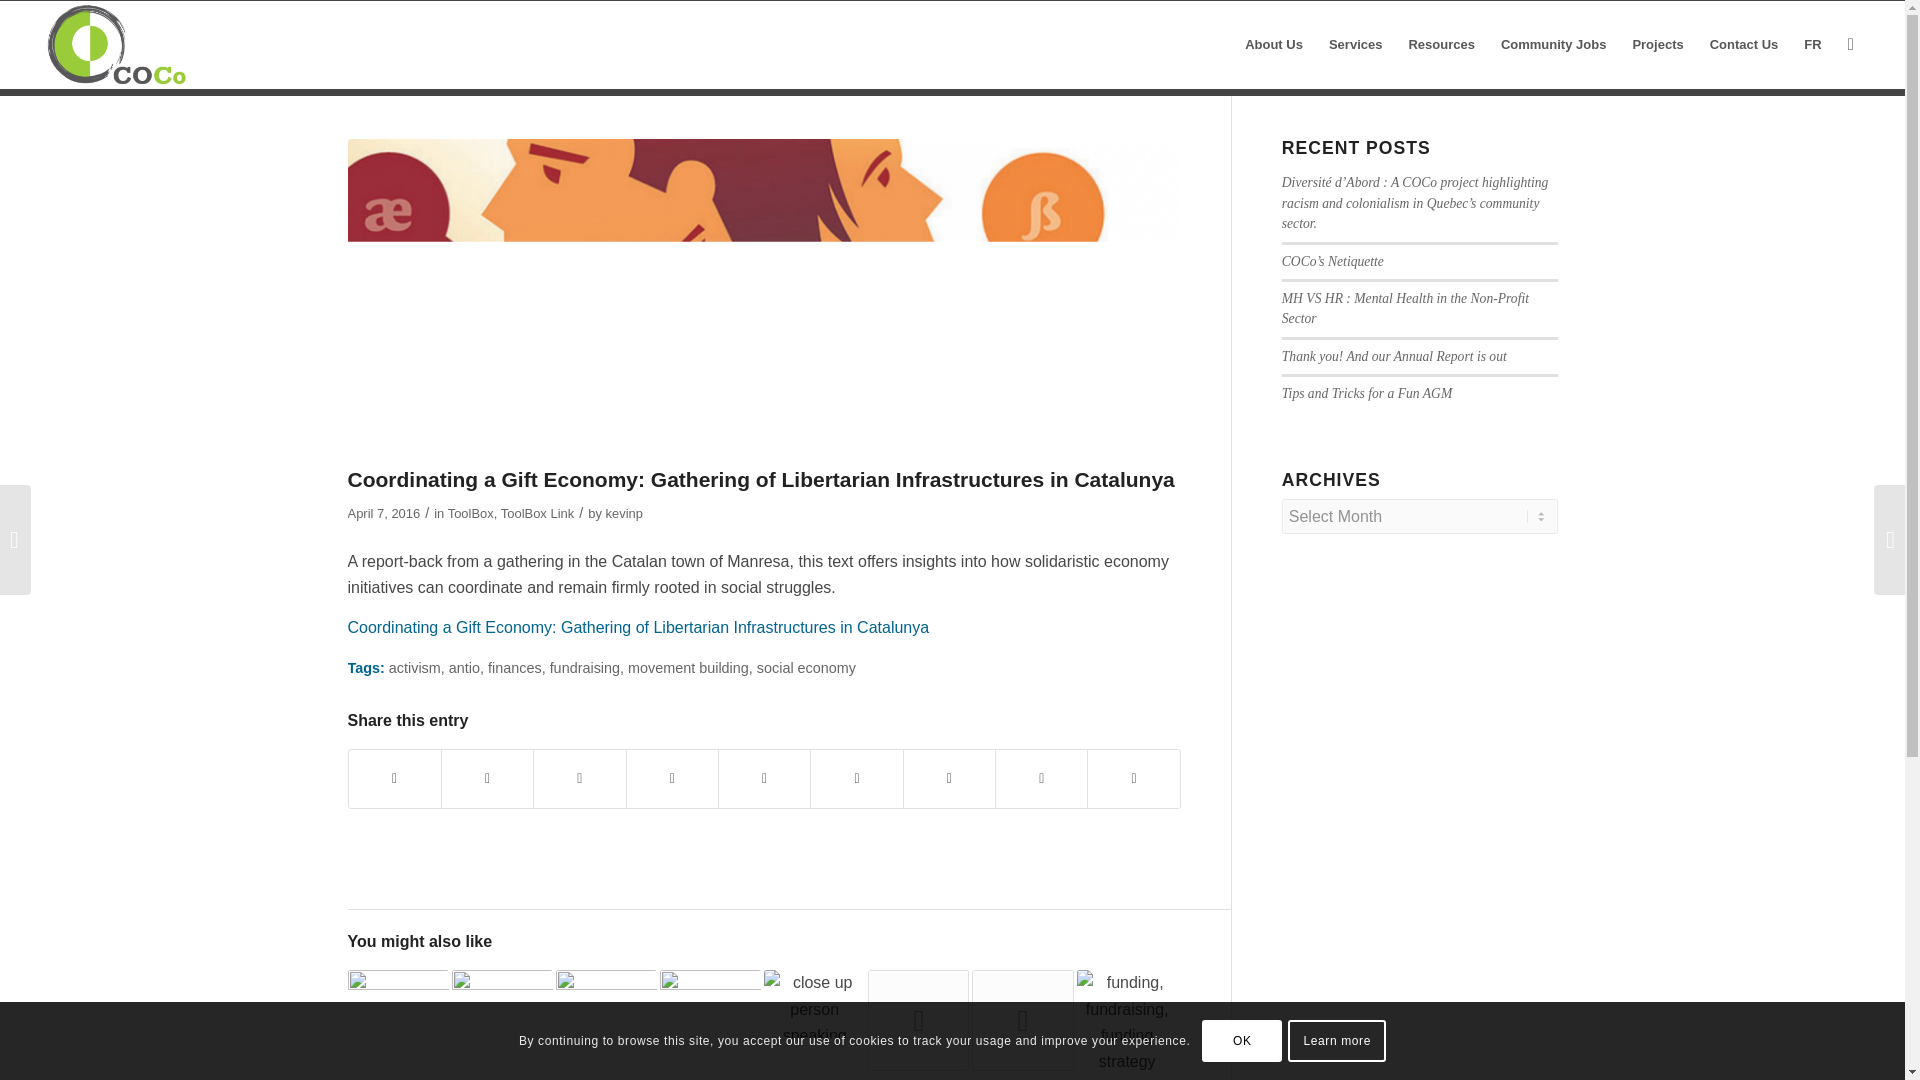 Image resolution: width=1920 pixels, height=1080 pixels. I want to click on Contact Us, so click(1744, 44).